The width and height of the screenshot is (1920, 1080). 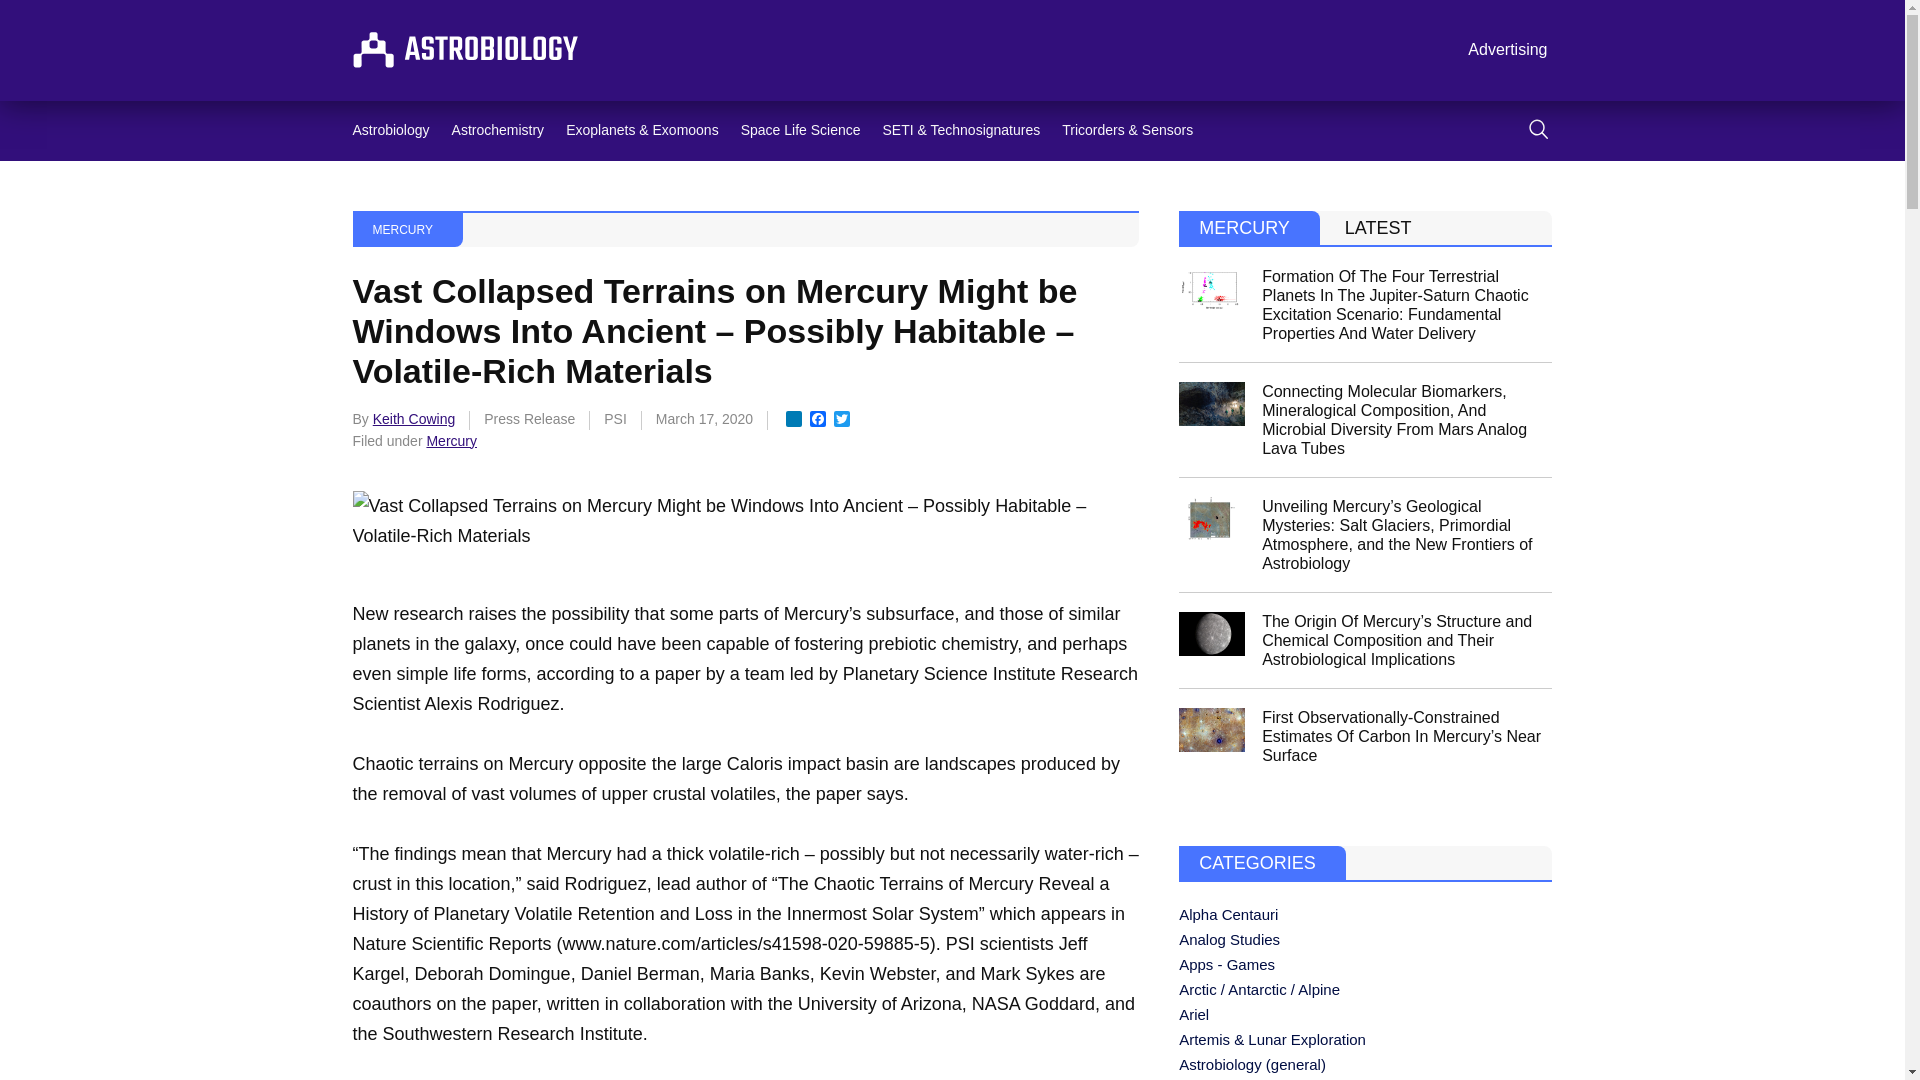 What do you see at coordinates (451, 441) in the screenshot?
I see `Mercury` at bounding box center [451, 441].